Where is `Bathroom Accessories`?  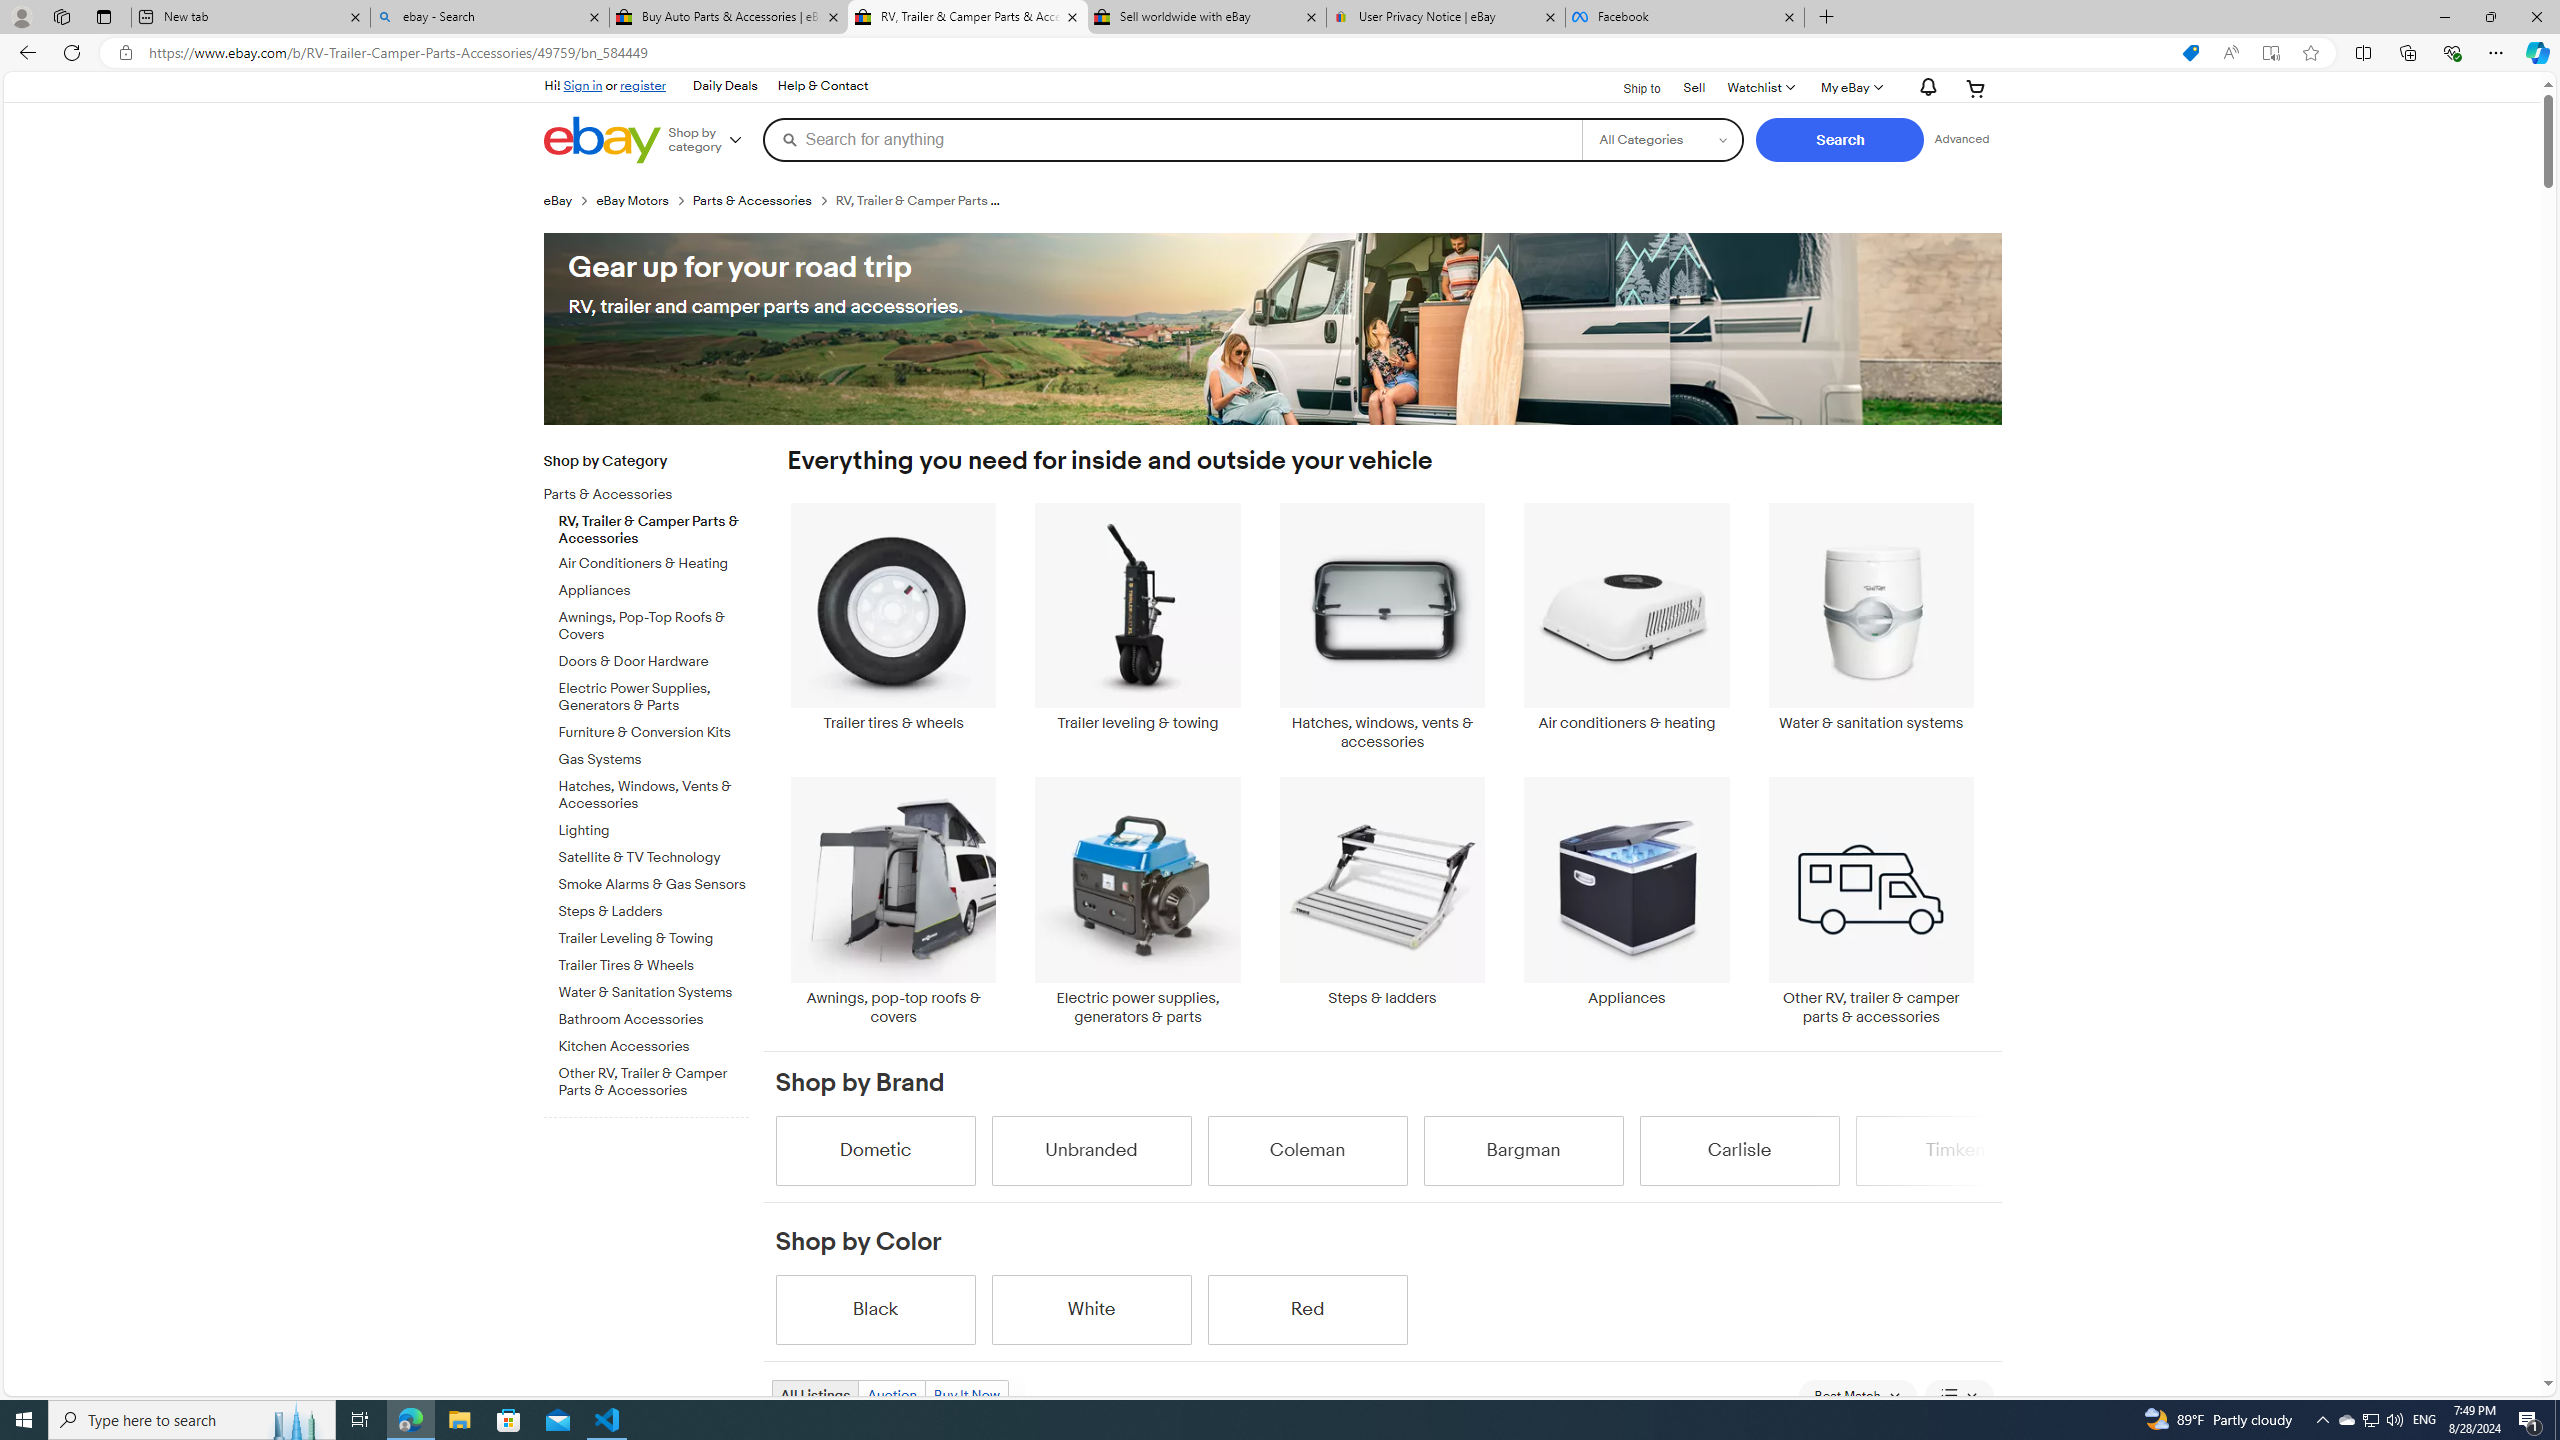
Bathroom Accessories is located at coordinates (654, 1020).